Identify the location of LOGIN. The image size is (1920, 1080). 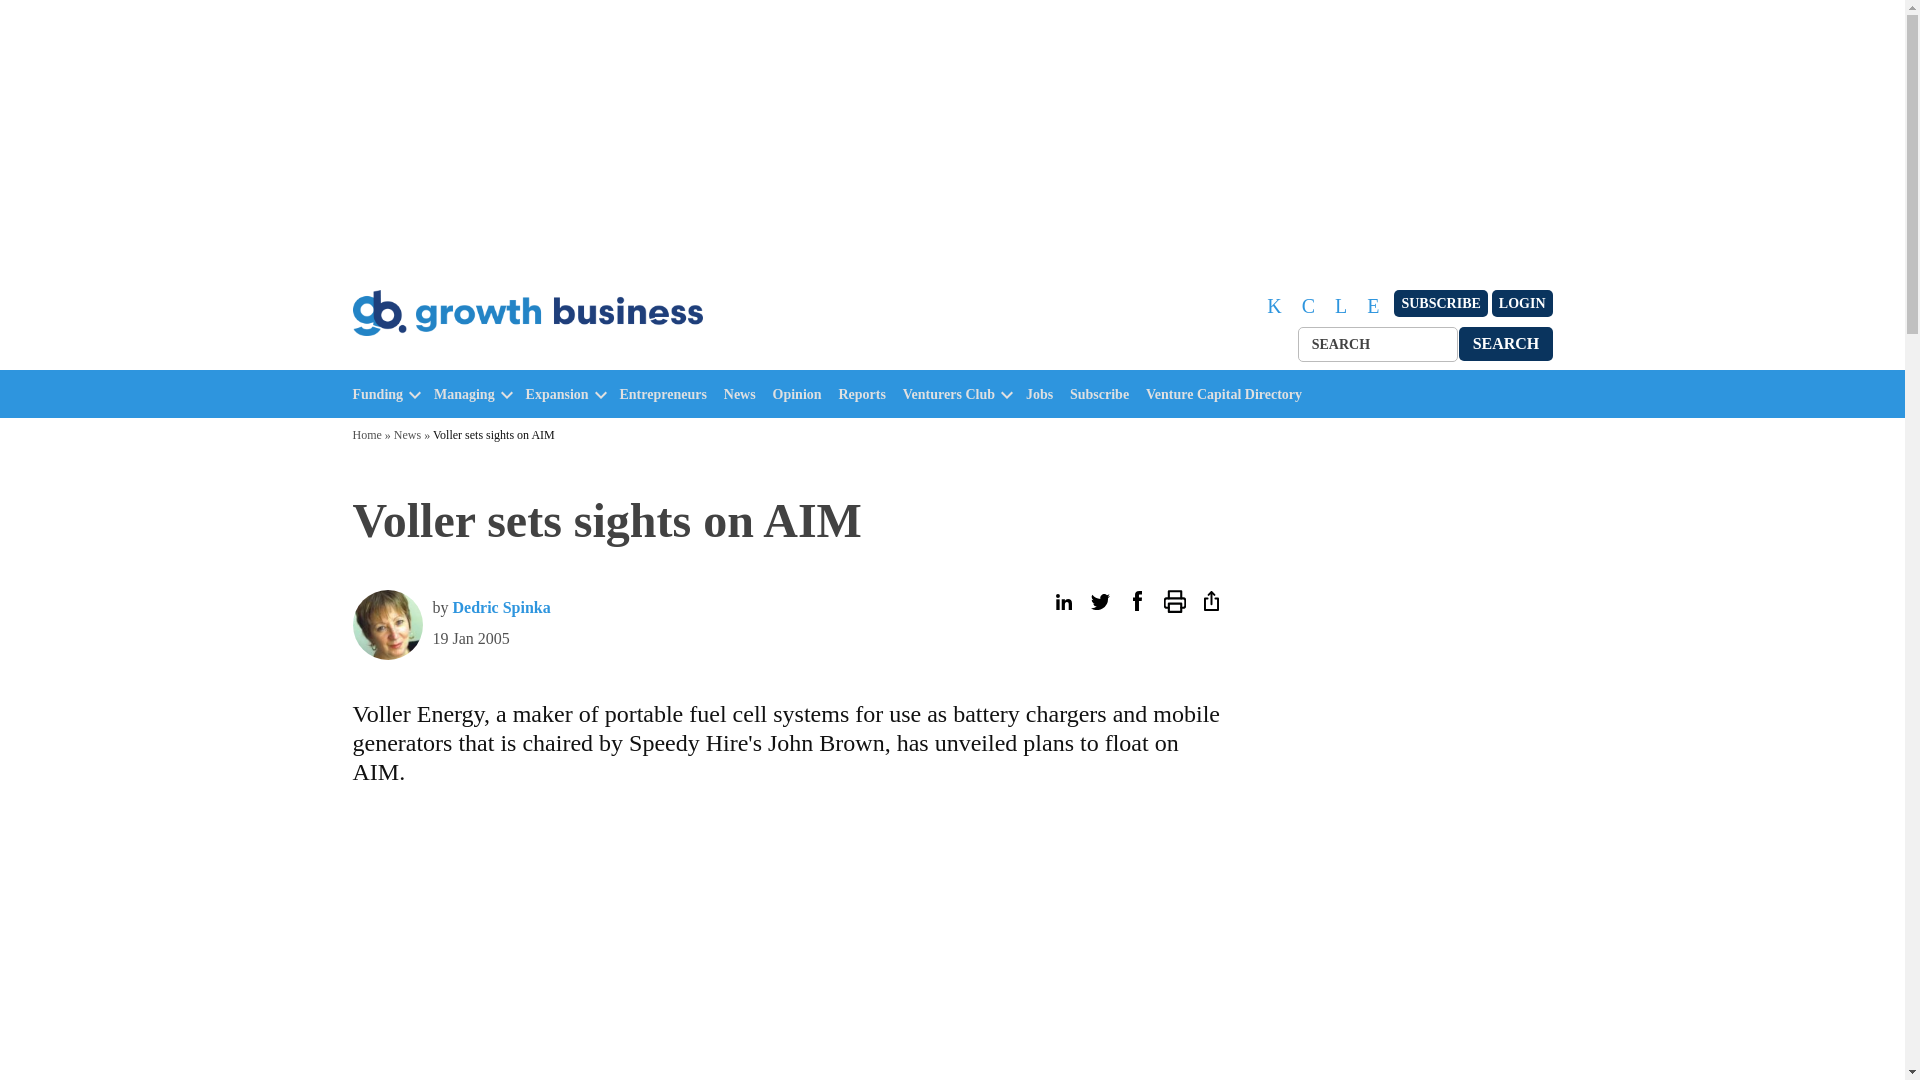
(1522, 304).